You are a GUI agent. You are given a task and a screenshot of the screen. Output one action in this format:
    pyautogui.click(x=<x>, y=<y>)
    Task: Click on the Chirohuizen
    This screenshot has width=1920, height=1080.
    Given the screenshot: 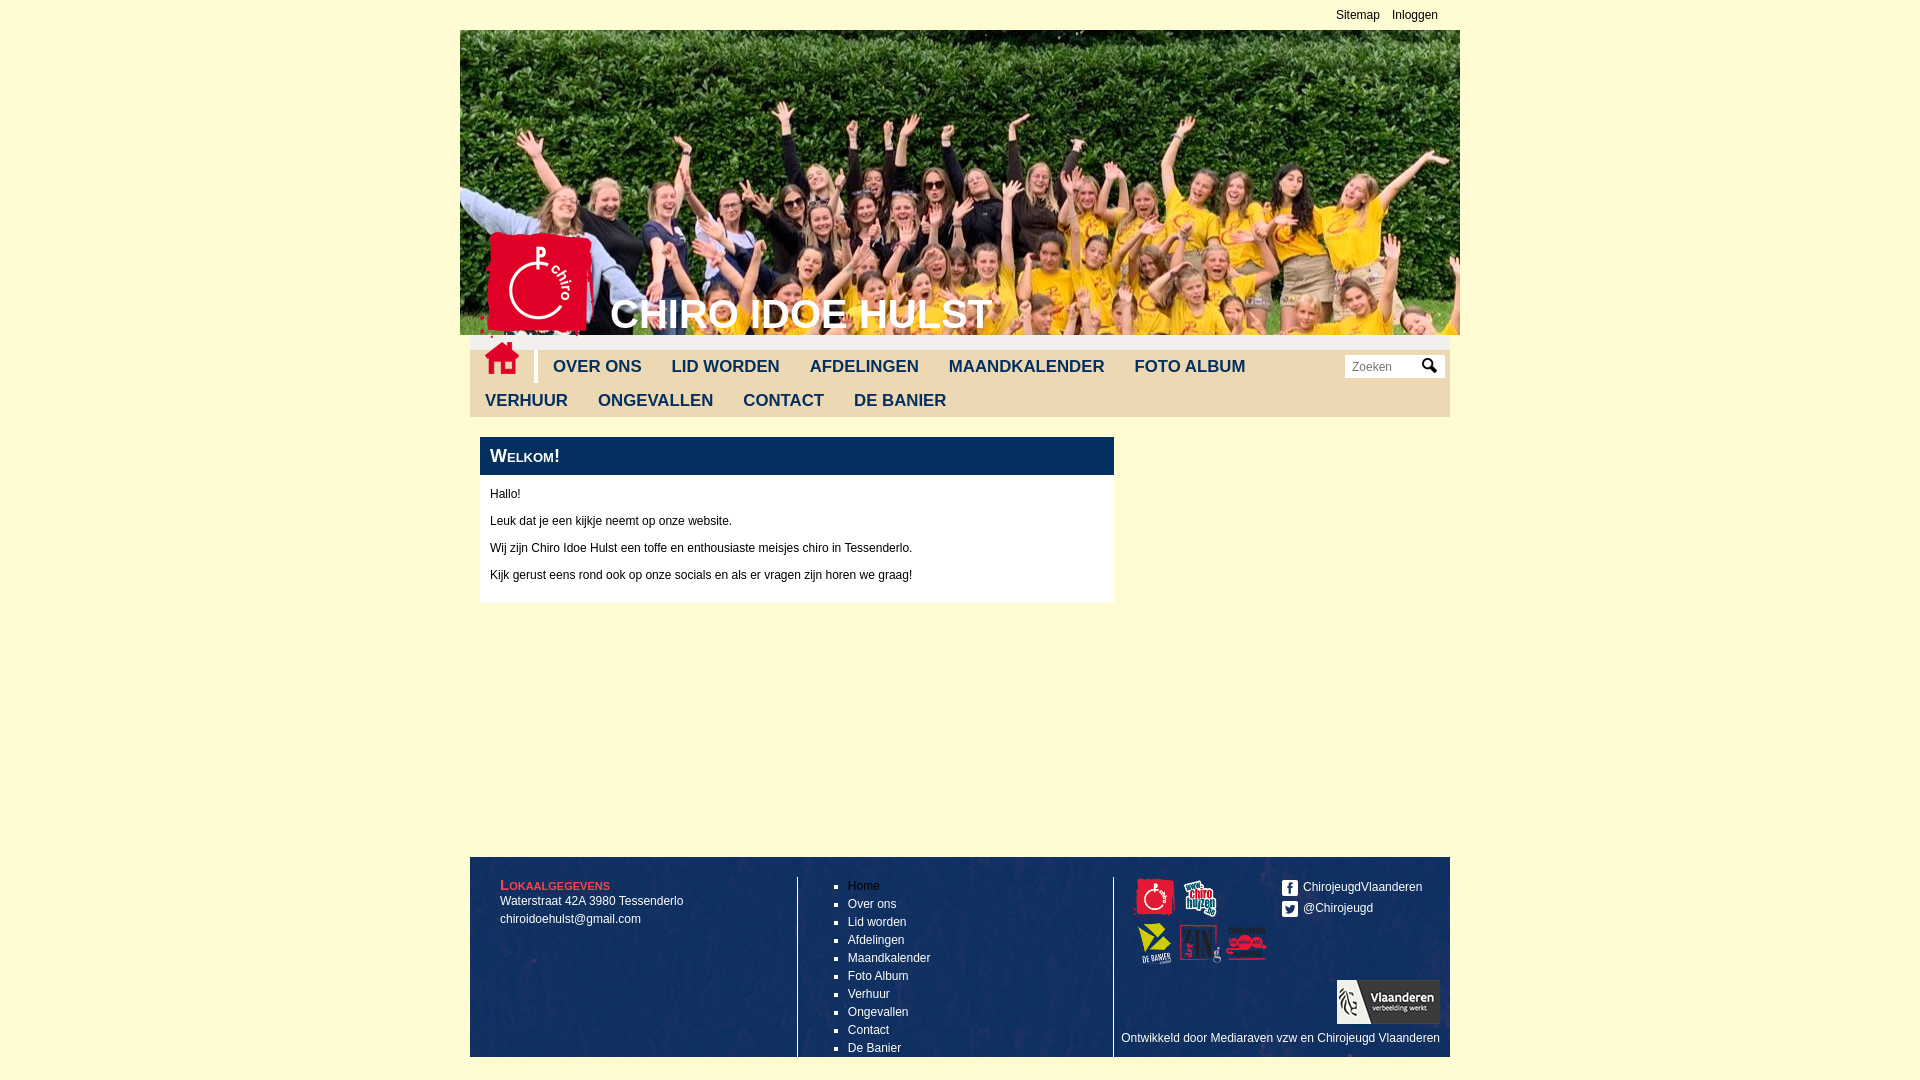 What is the action you would take?
    pyautogui.click(x=1200, y=898)
    